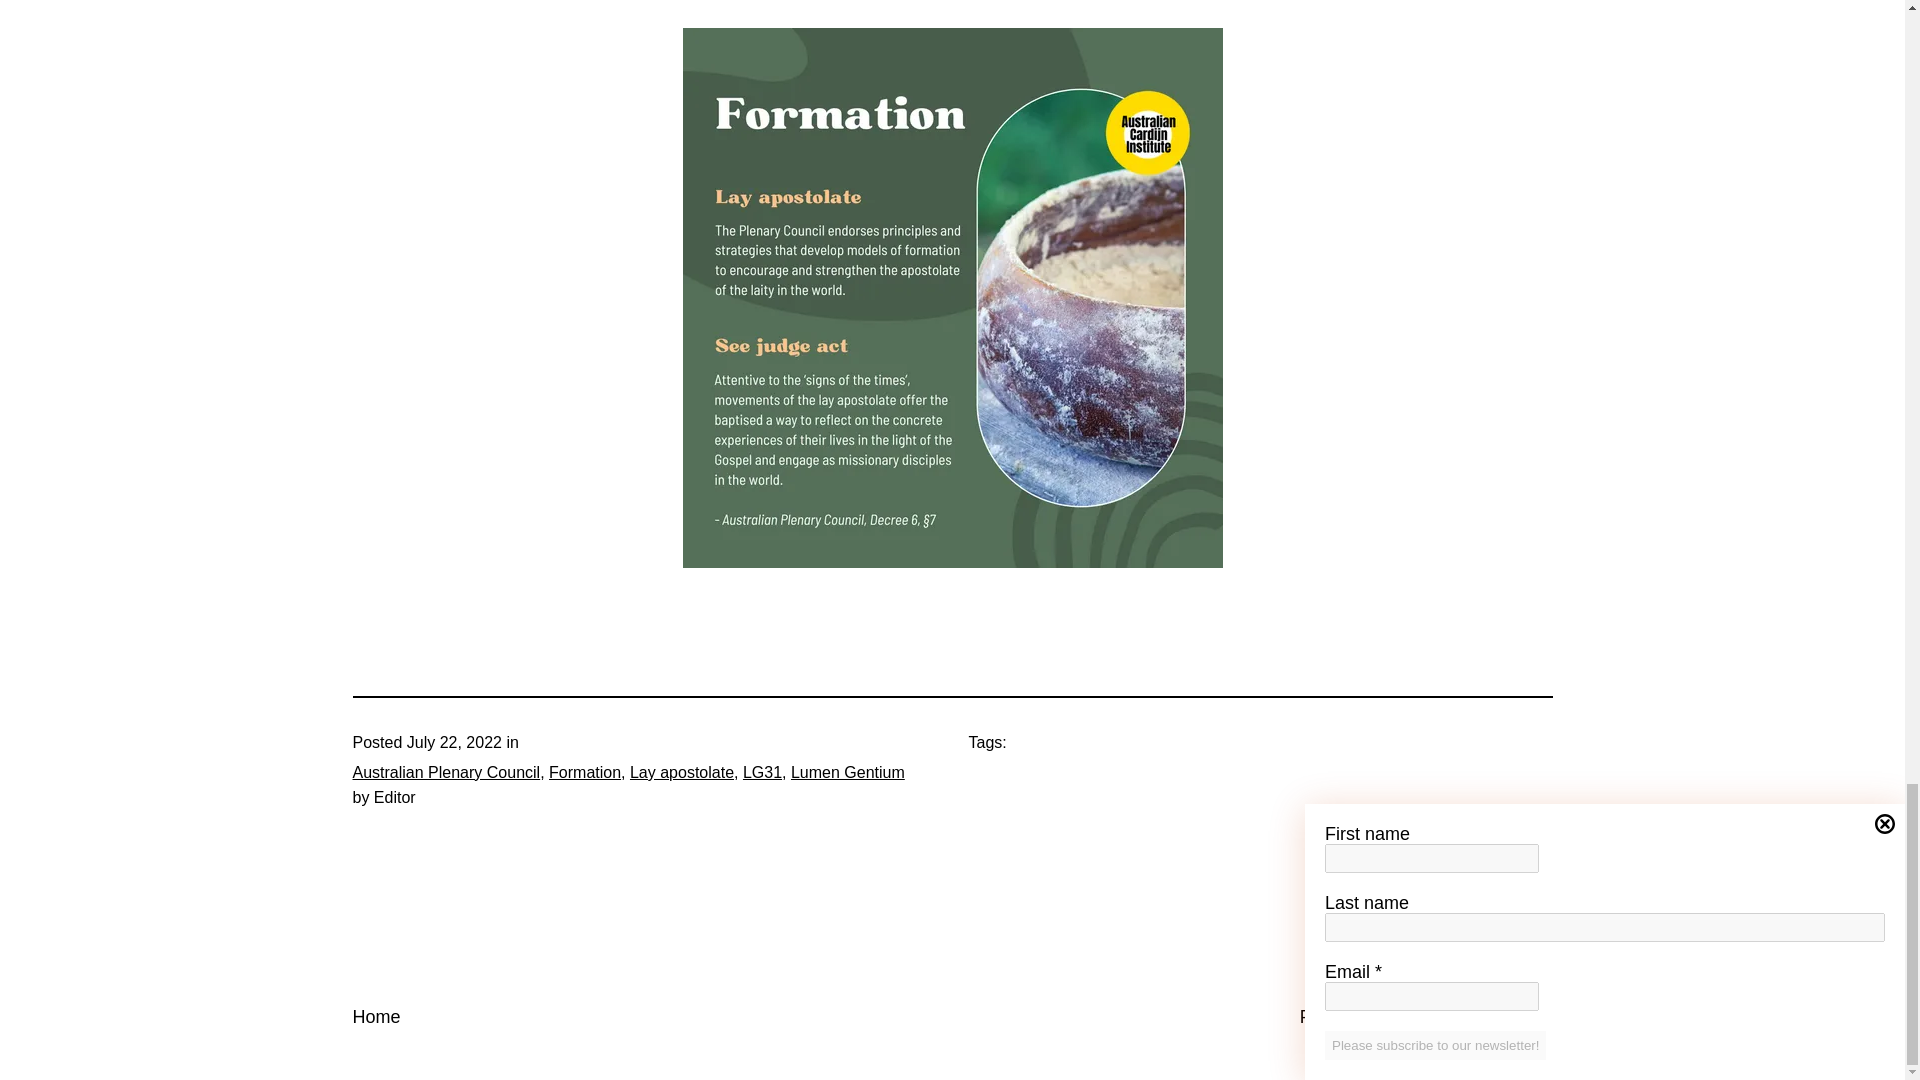 This screenshot has width=1920, height=1080. Describe the element at coordinates (762, 772) in the screenshot. I see `LG31` at that location.